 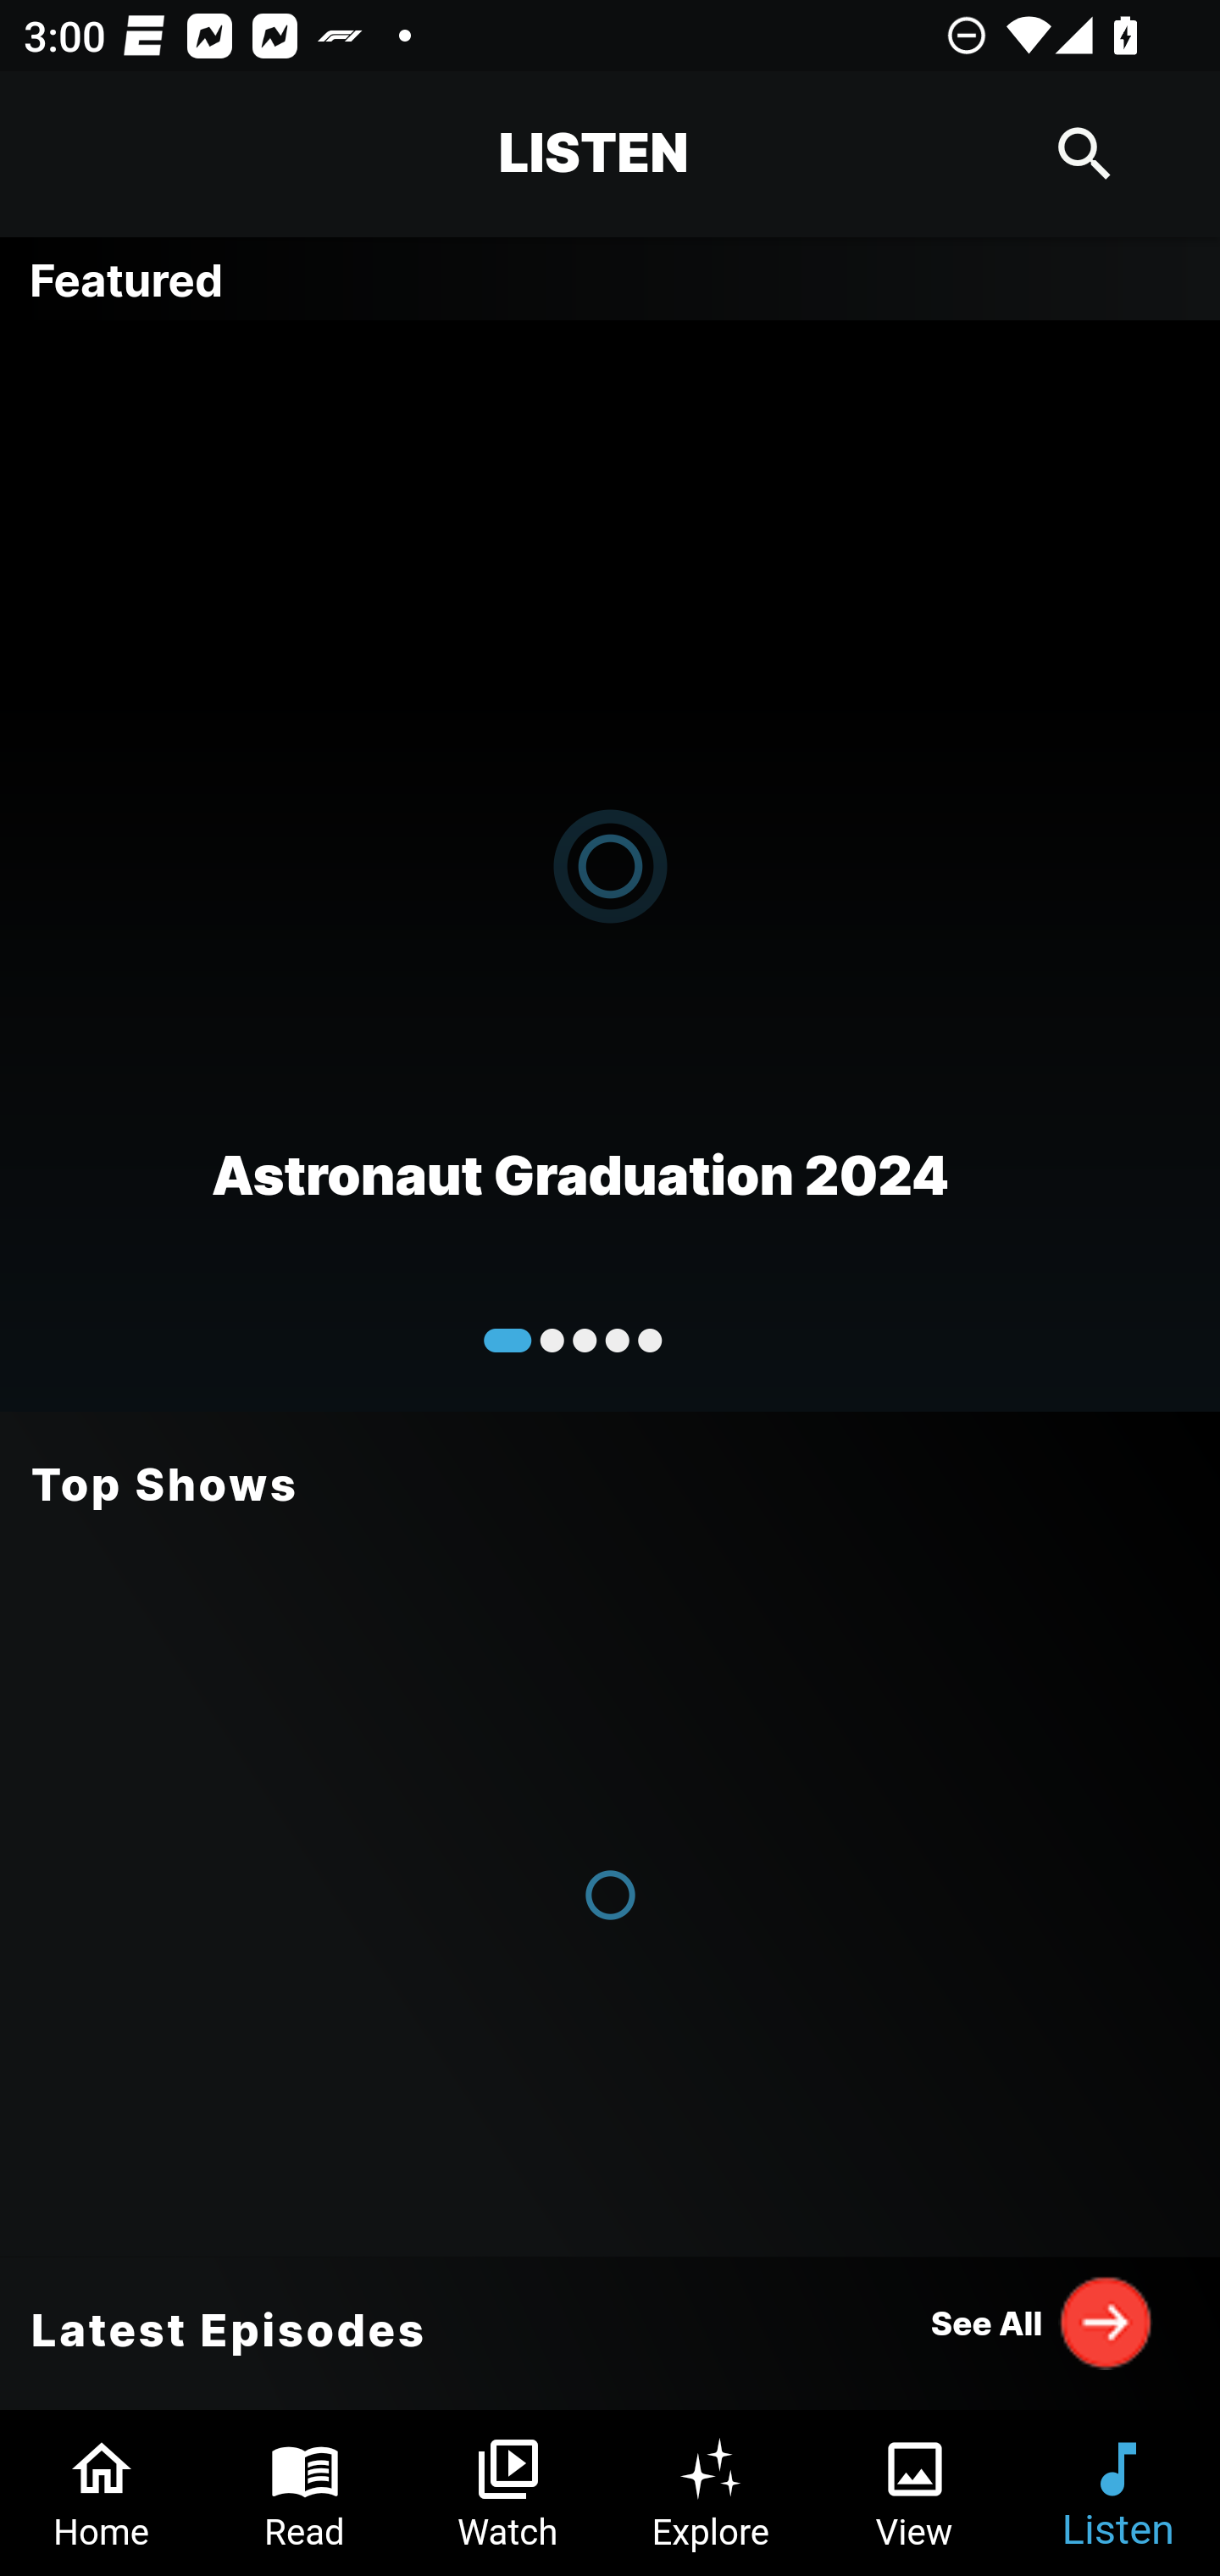 What do you see at coordinates (915, 2493) in the screenshot?
I see `View
Tab 5 of 6` at bounding box center [915, 2493].